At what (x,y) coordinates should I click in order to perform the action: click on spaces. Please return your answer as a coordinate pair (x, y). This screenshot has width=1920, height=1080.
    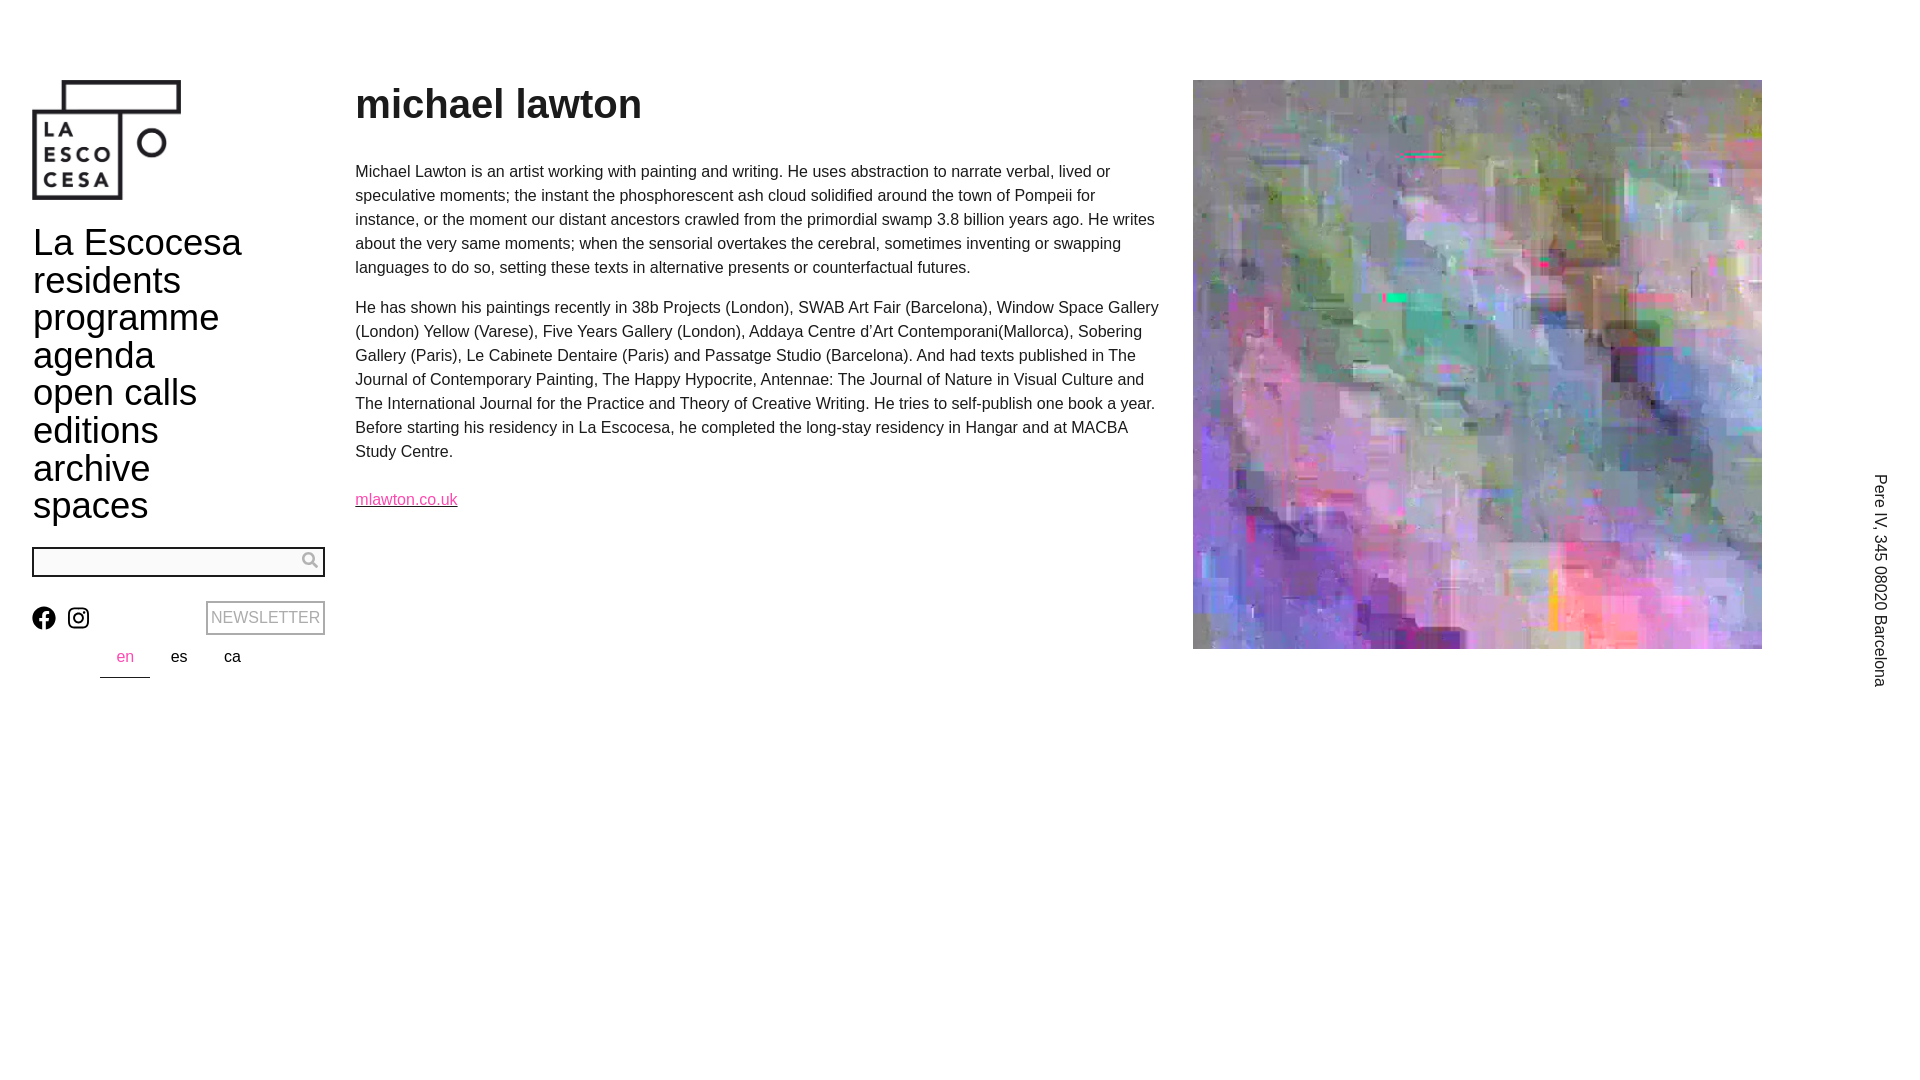
    Looking at the image, I should click on (90, 506).